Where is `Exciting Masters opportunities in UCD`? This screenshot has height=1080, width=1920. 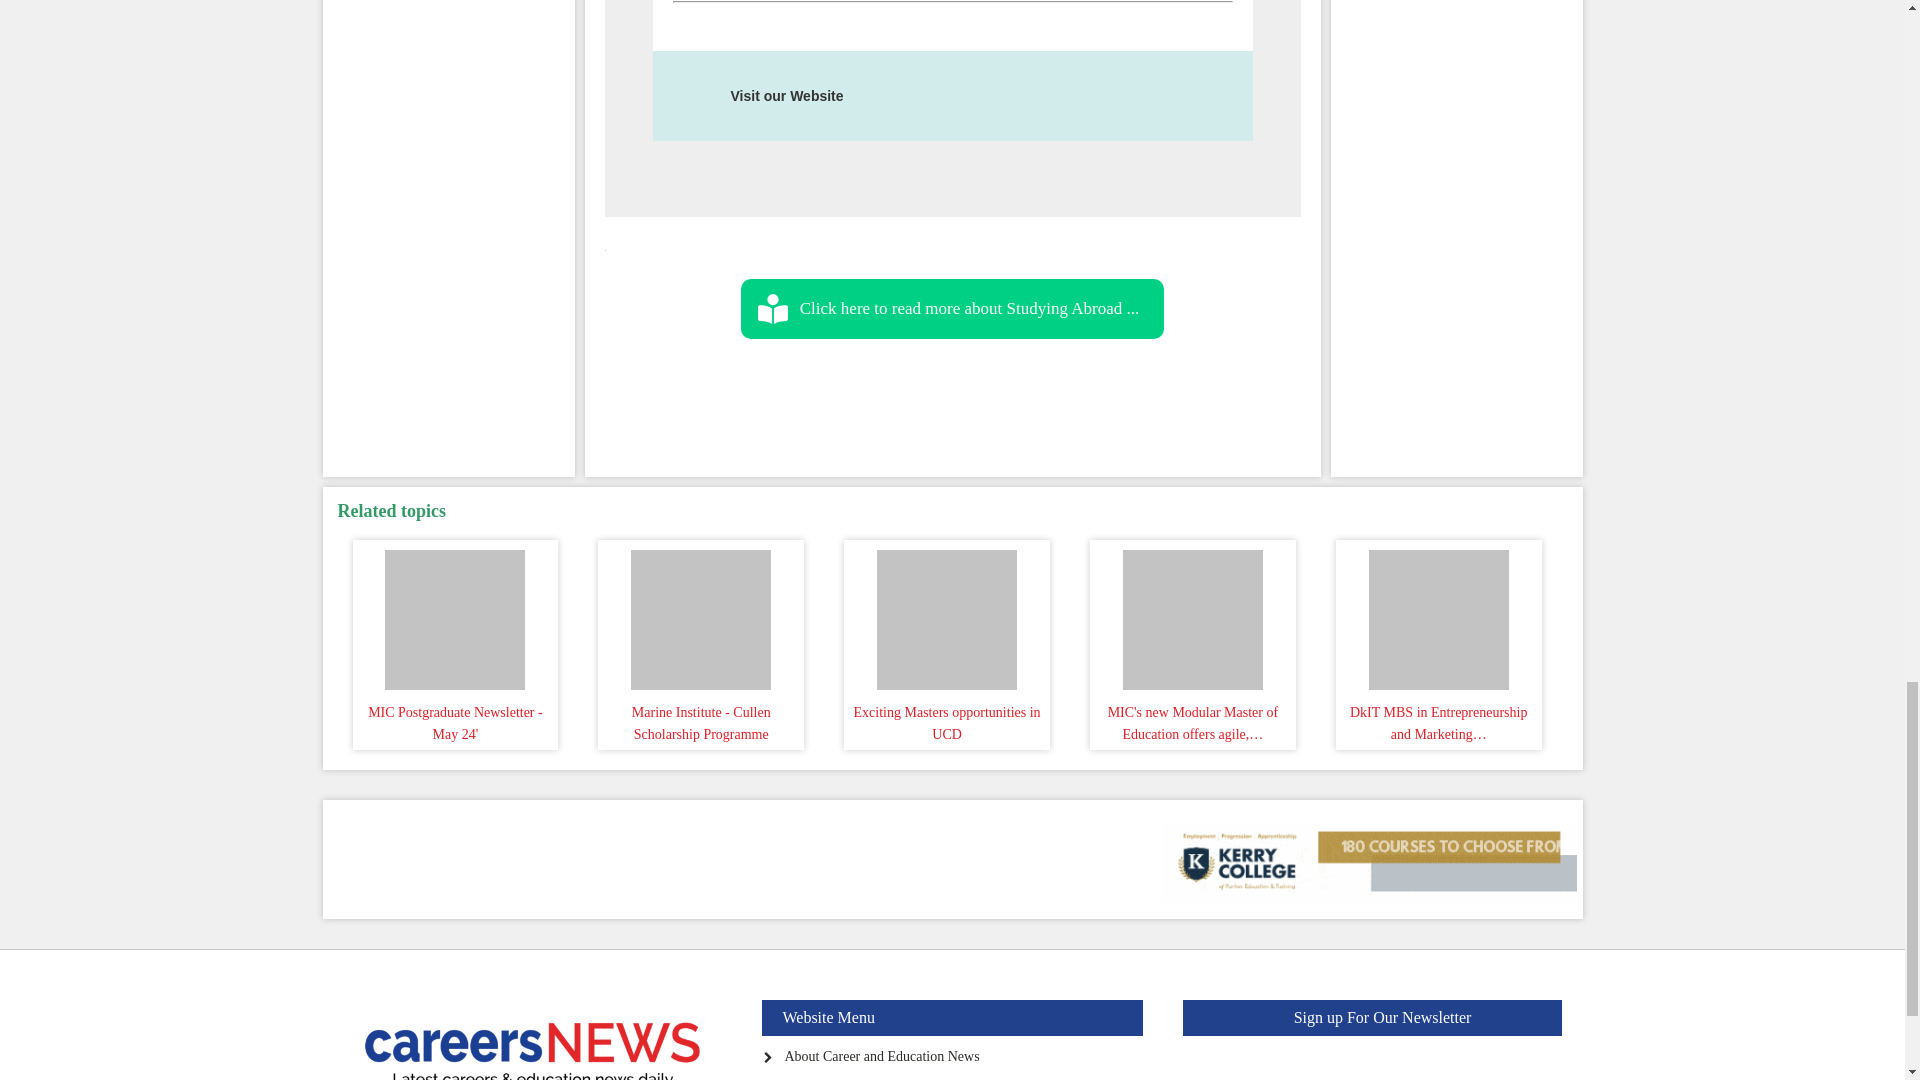 Exciting Masters opportunities in UCD is located at coordinates (946, 615).